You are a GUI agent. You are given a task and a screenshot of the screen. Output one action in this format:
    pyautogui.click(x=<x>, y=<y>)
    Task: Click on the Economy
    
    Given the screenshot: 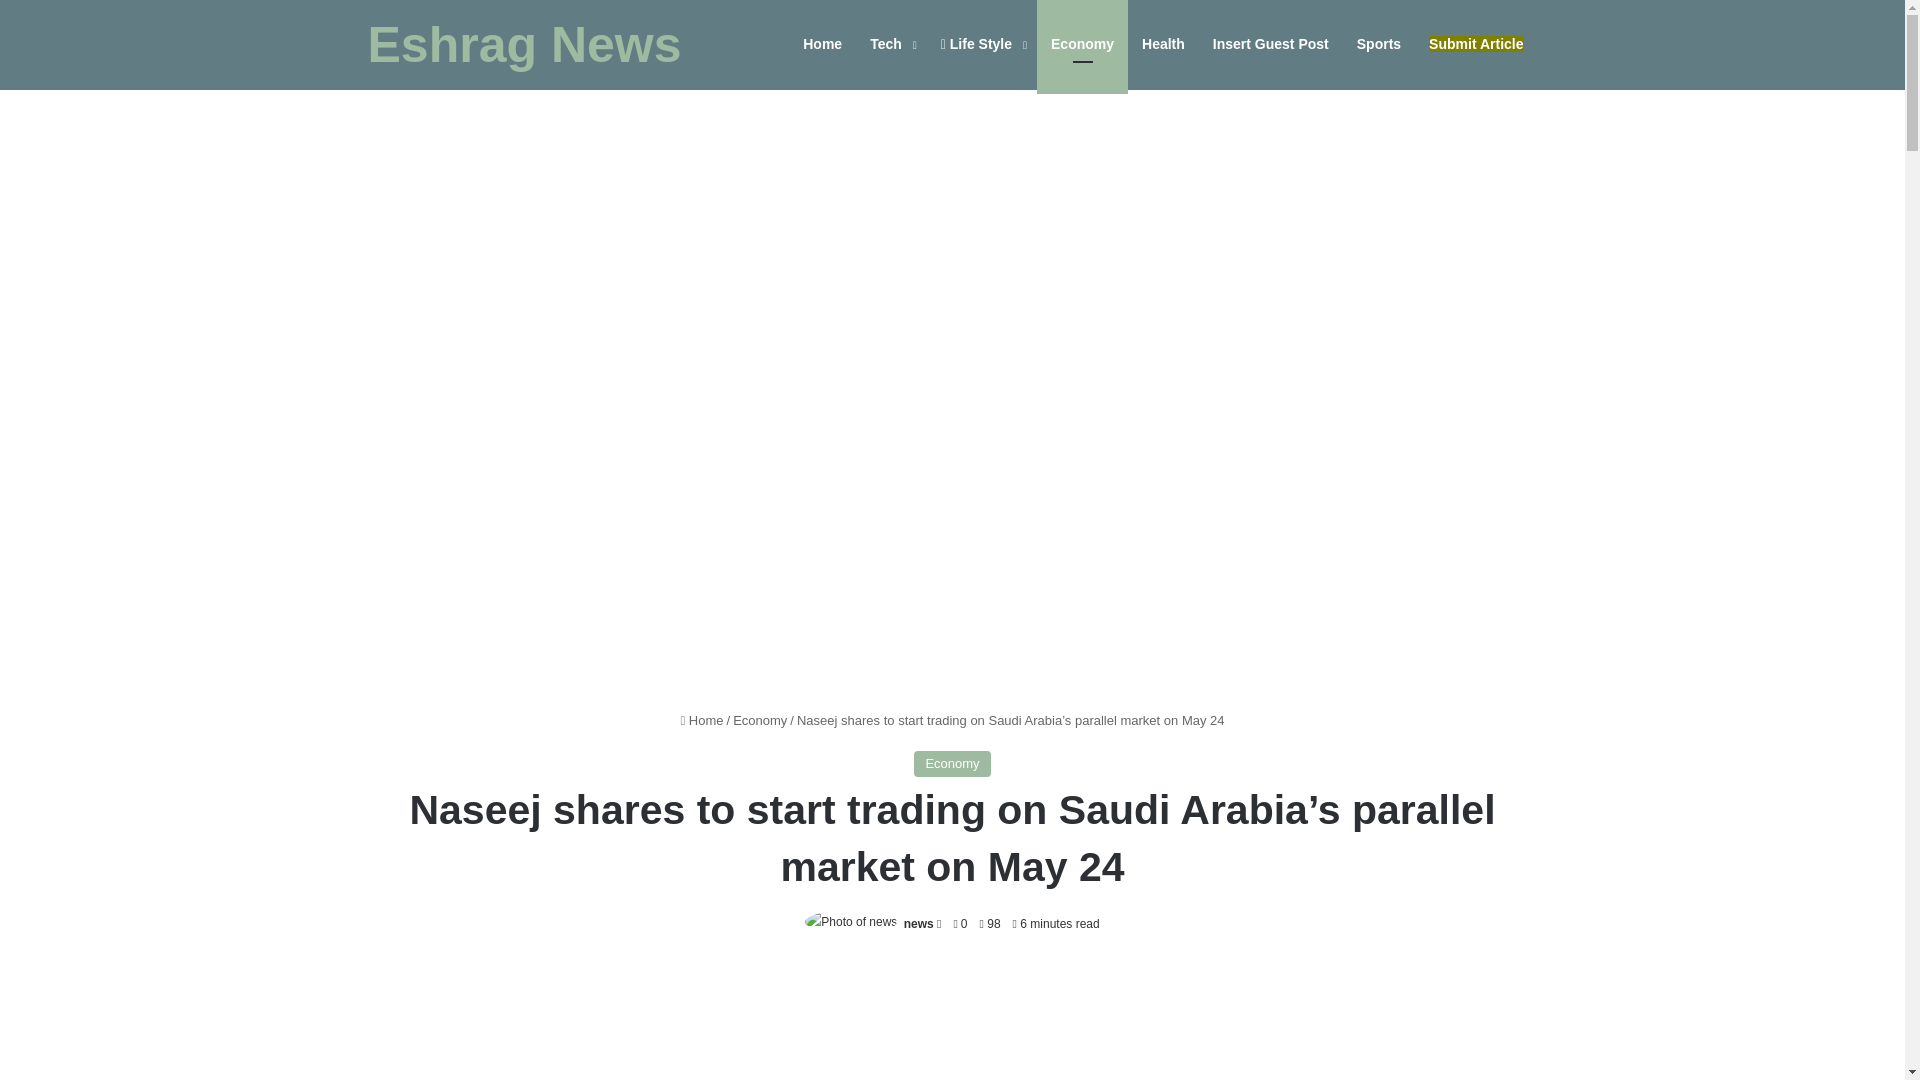 What is the action you would take?
    pyautogui.click(x=760, y=720)
    